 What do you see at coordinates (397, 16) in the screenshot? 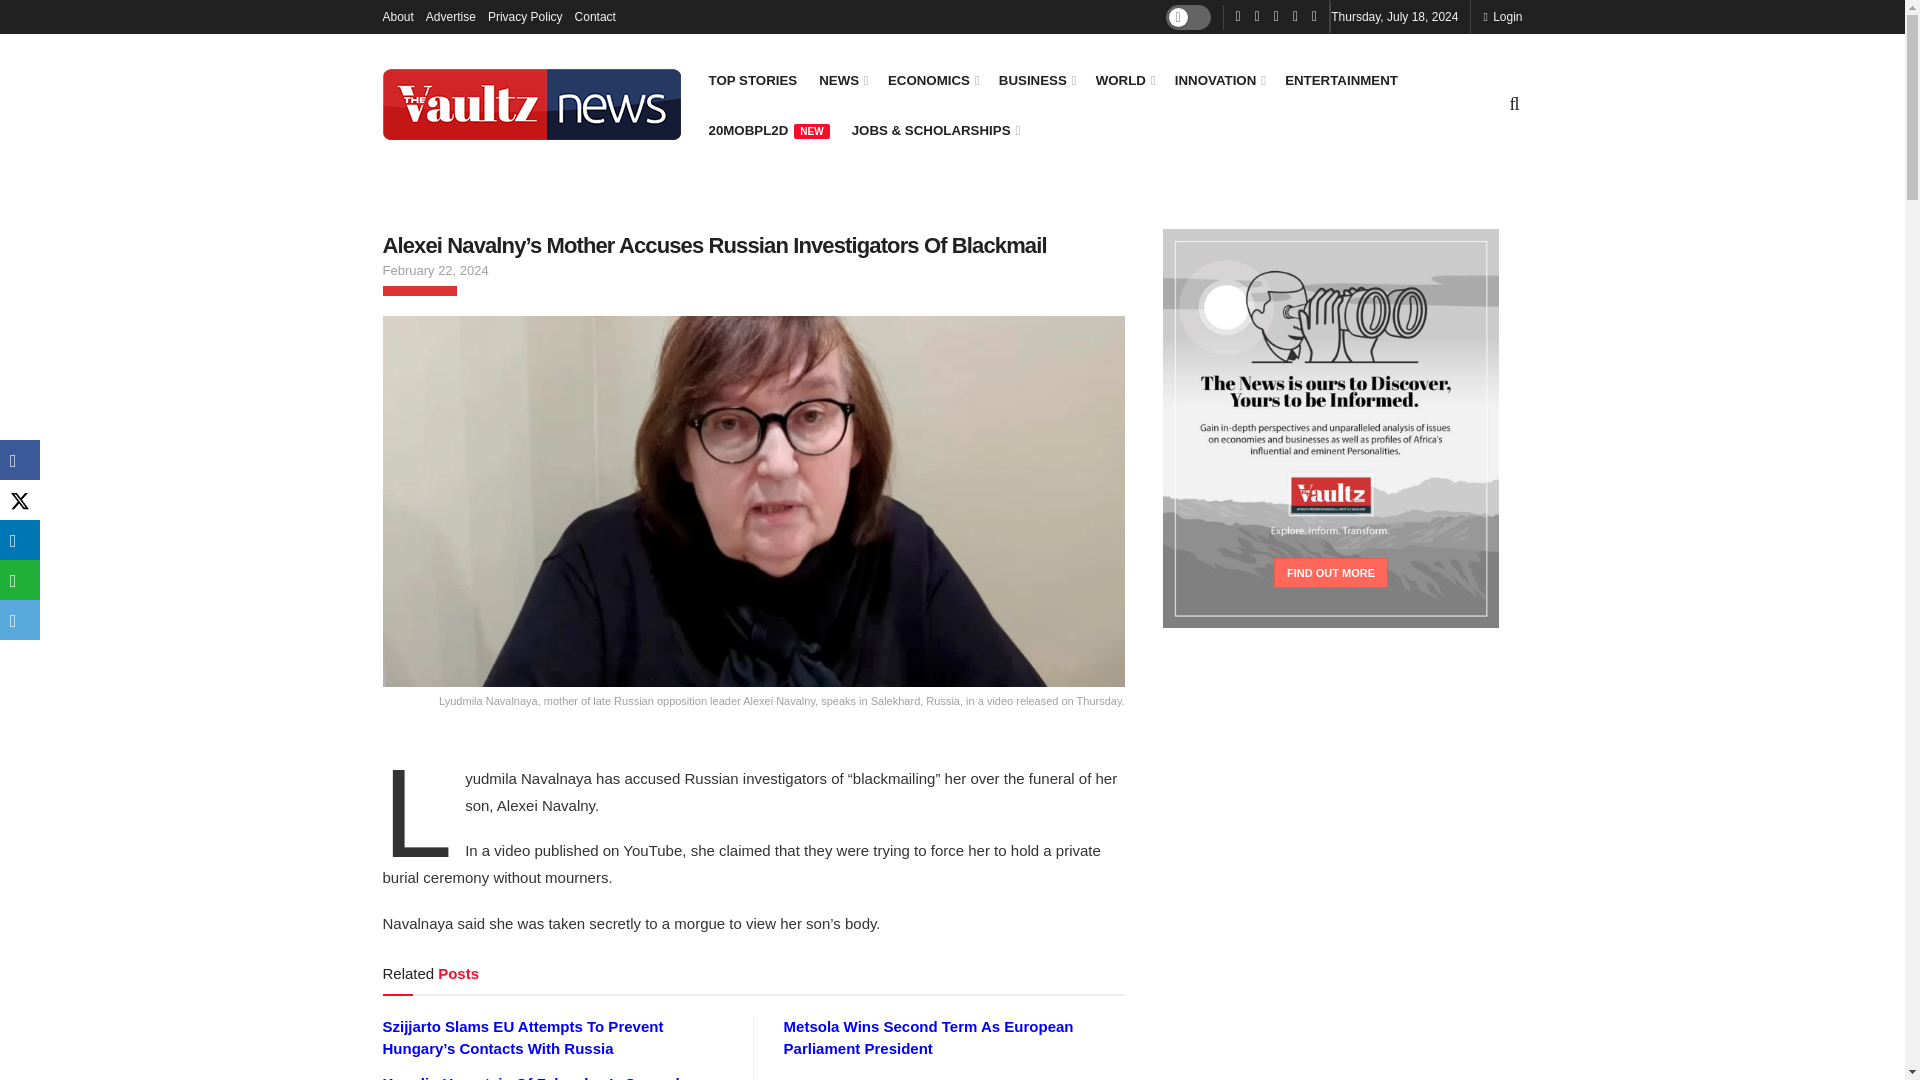
I see `About` at bounding box center [397, 16].